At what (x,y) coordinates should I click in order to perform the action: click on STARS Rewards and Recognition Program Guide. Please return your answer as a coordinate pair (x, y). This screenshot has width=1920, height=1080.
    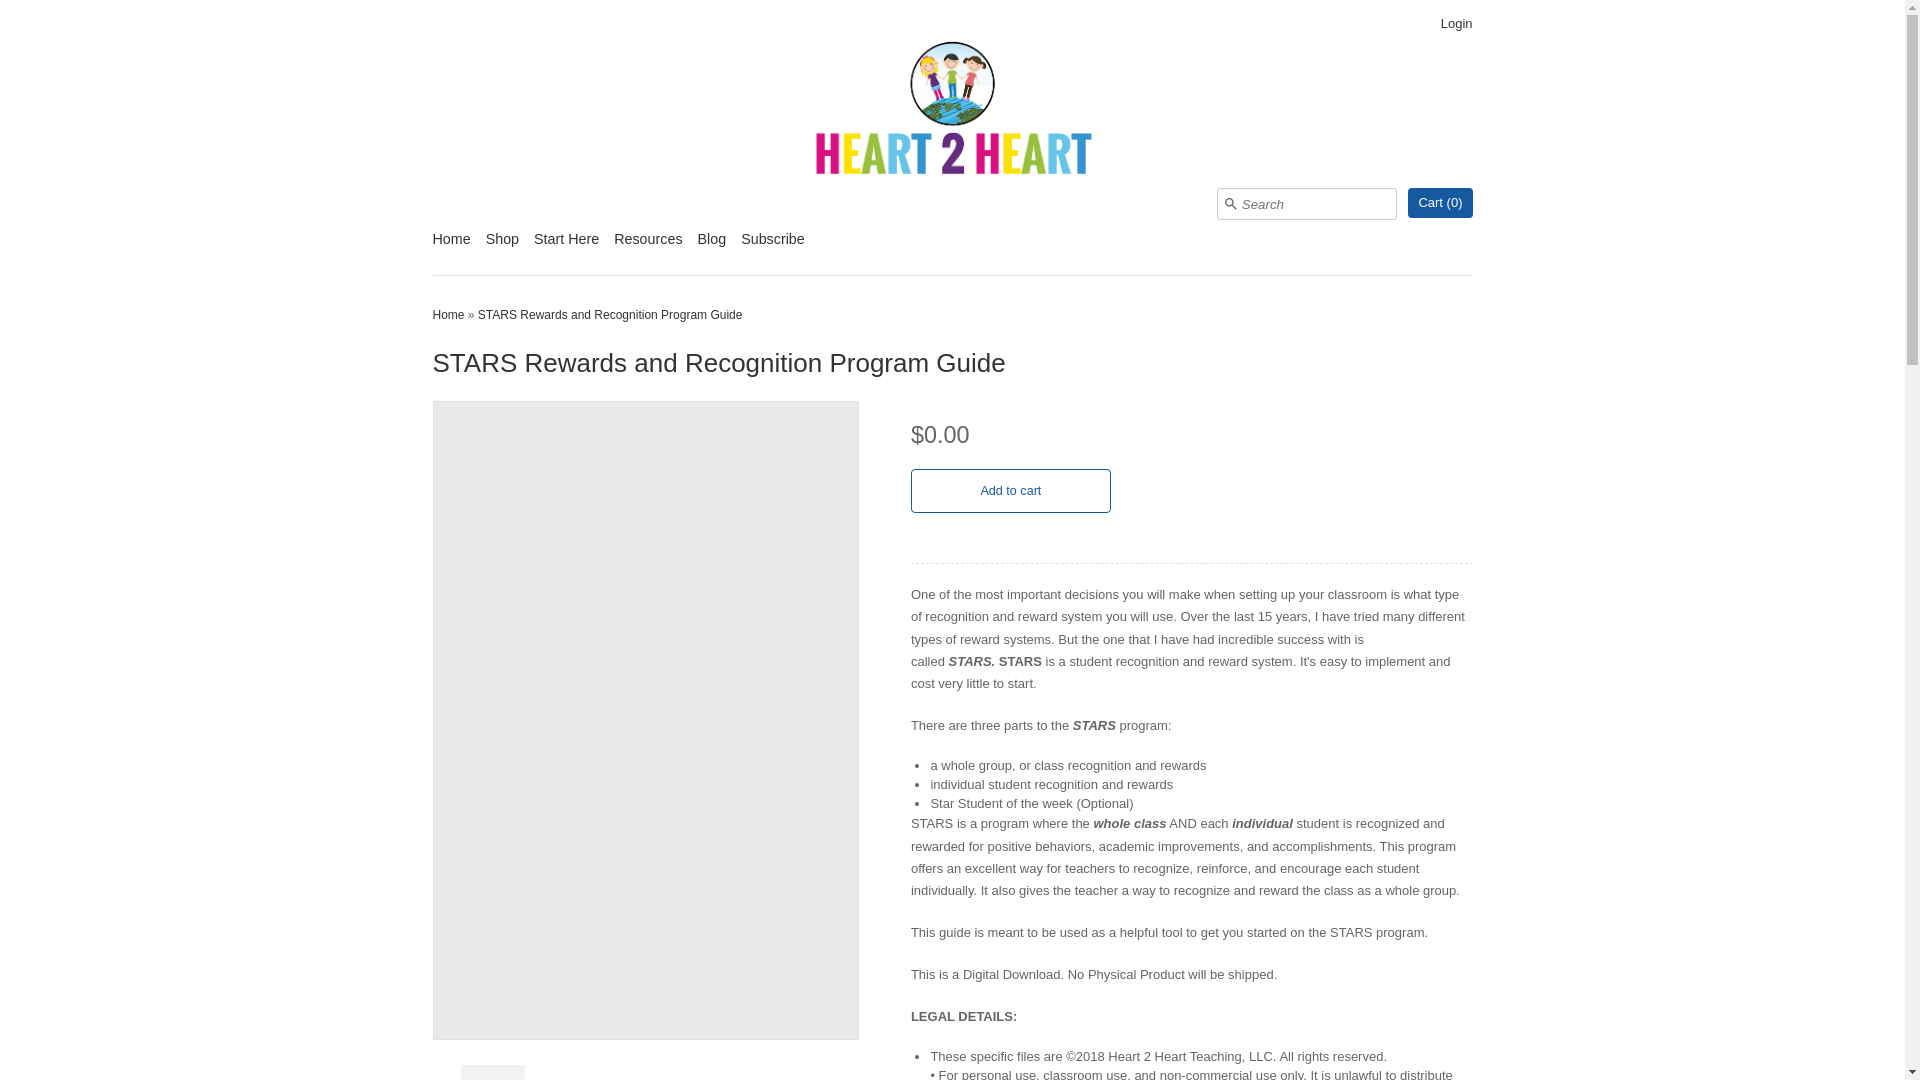
    Looking at the image, I should click on (492, 1072).